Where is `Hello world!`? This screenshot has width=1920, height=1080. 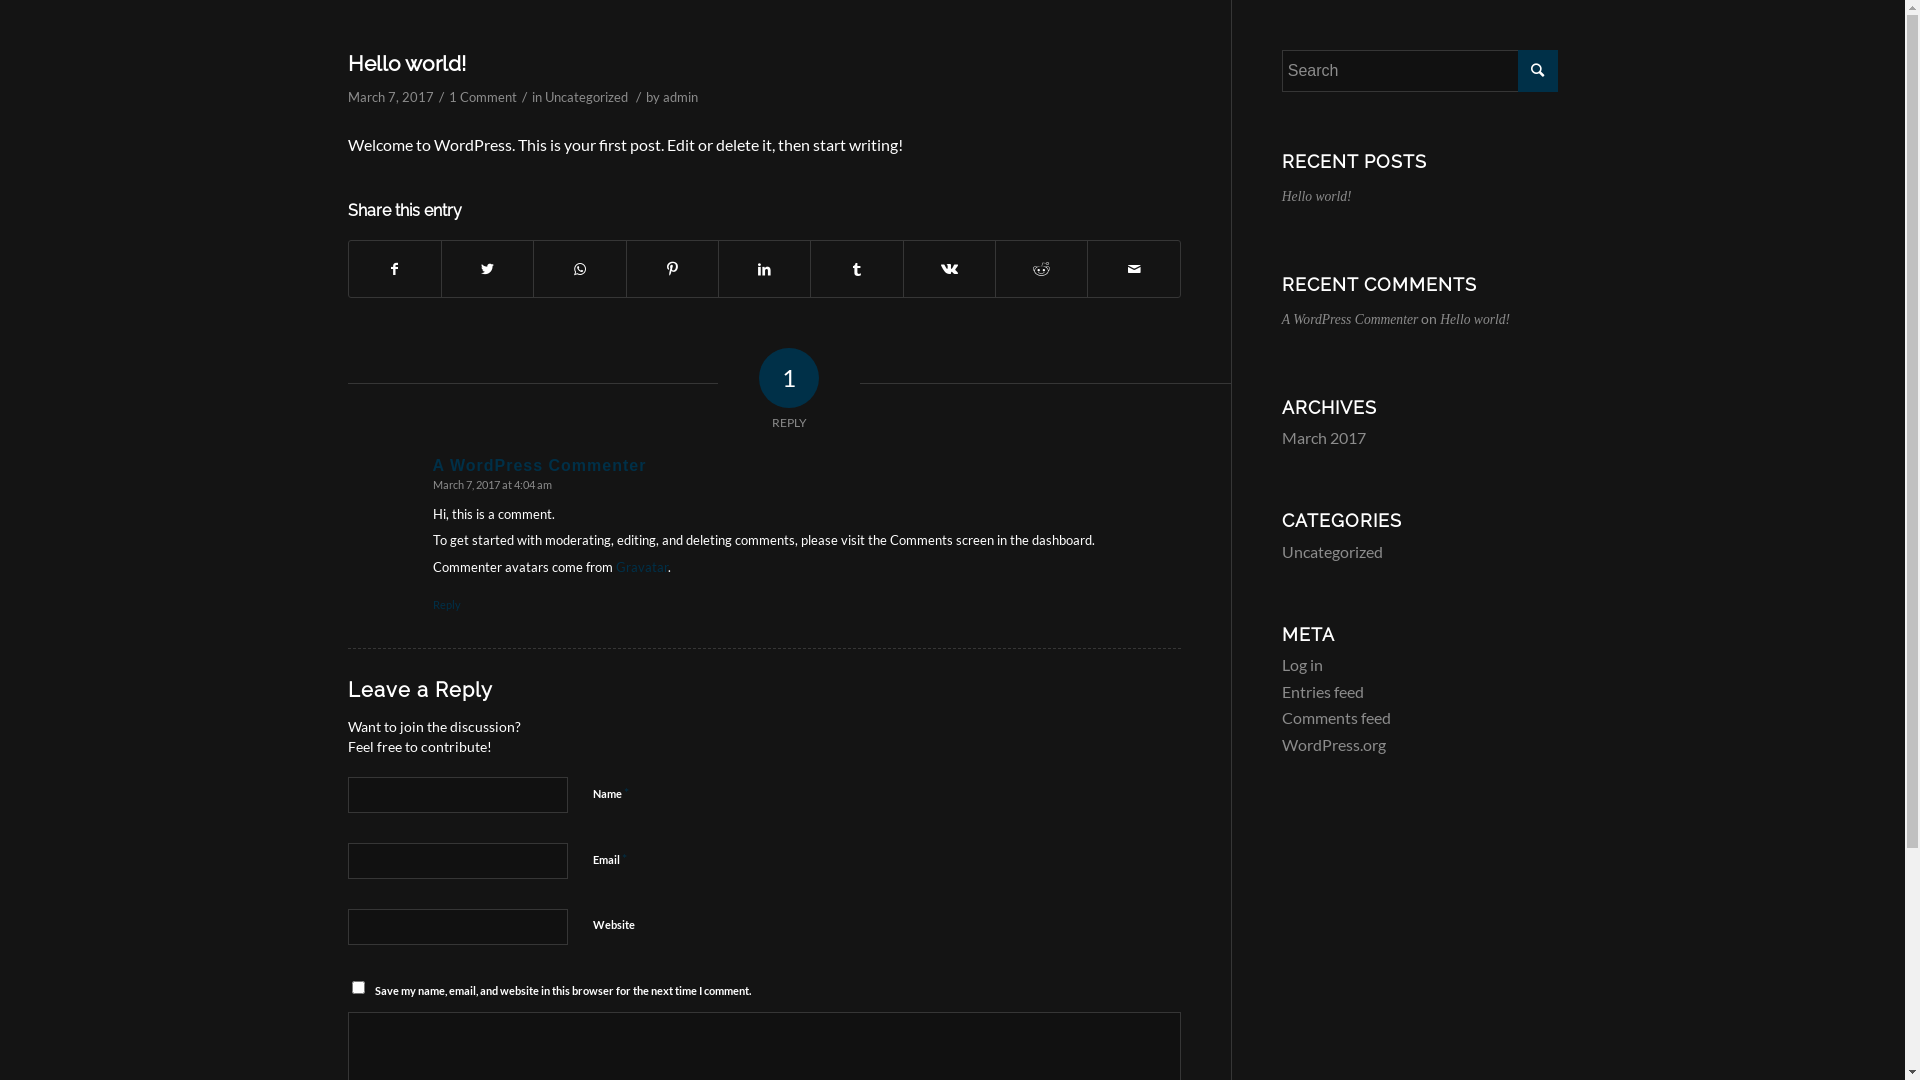 Hello world! is located at coordinates (407, 64).